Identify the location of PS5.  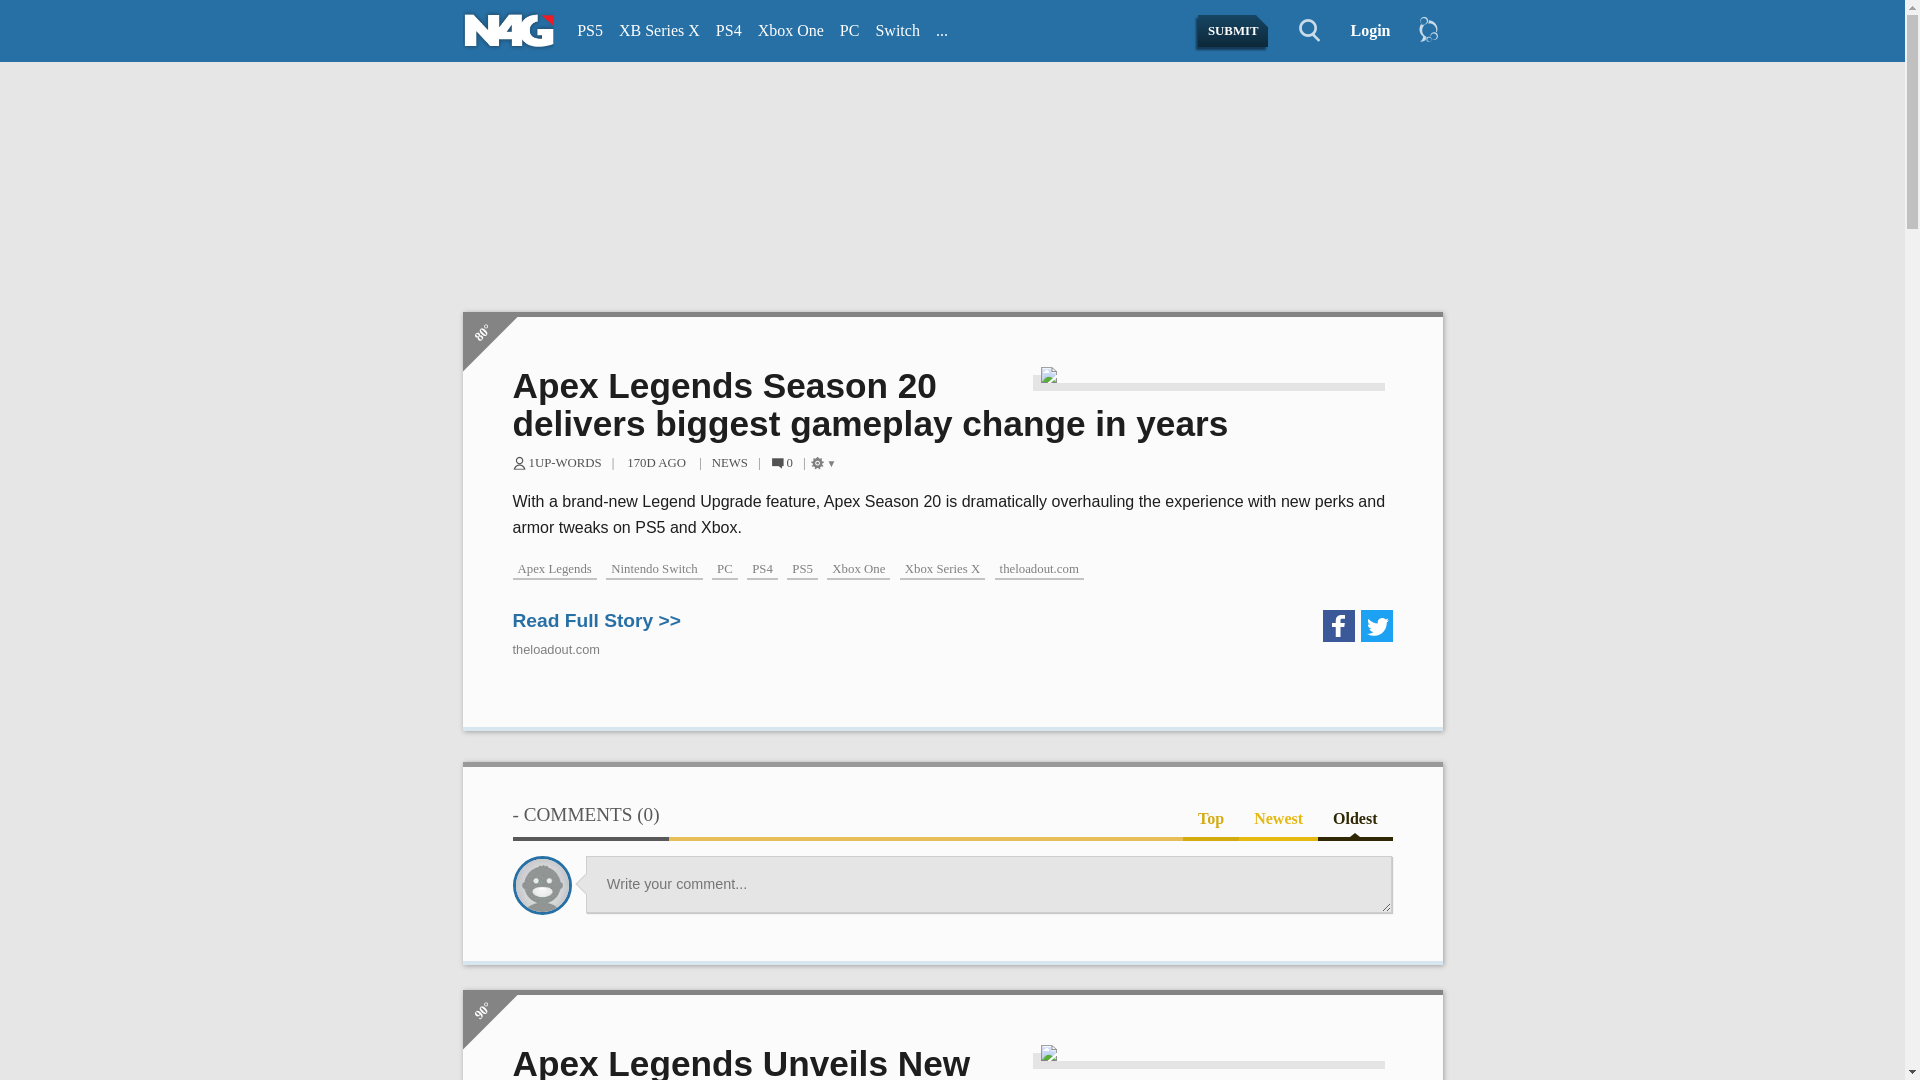
(589, 32).